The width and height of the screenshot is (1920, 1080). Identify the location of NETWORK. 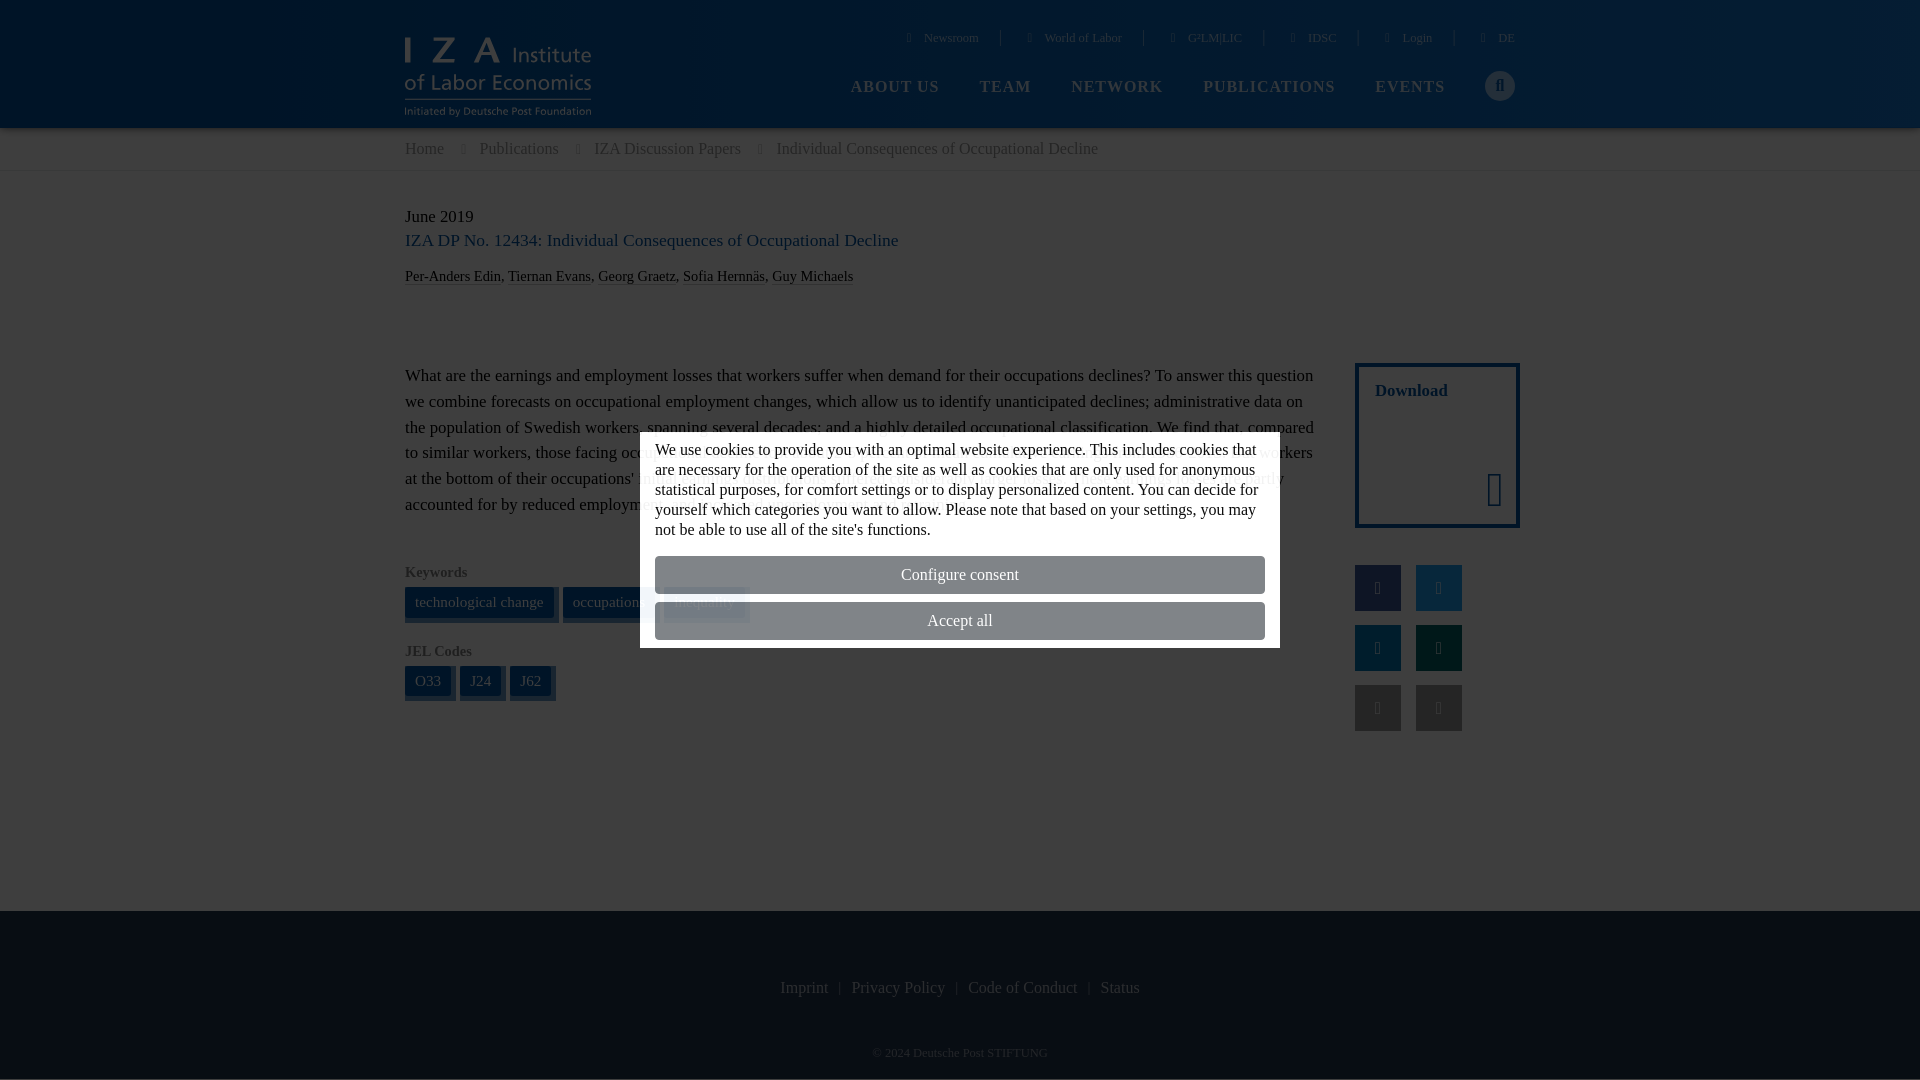
(1117, 87).